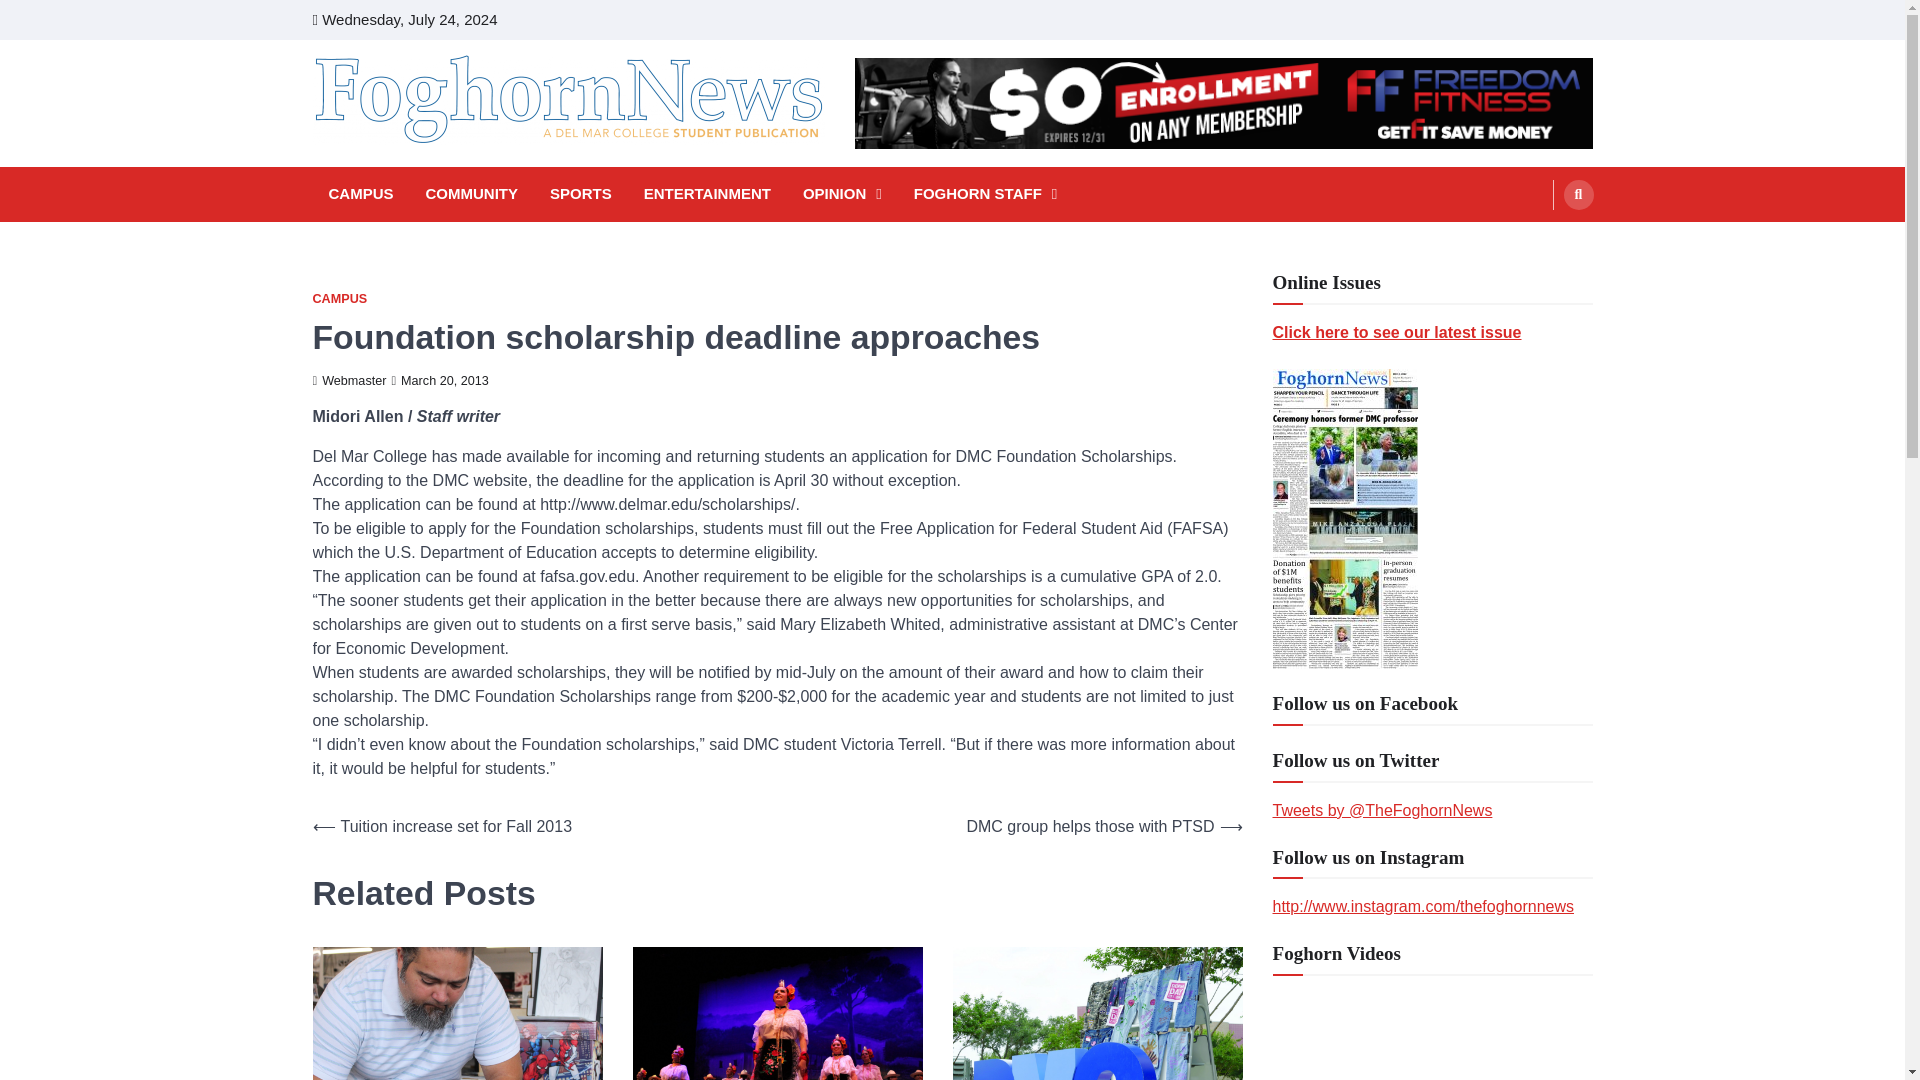 The height and width of the screenshot is (1080, 1920). Describe the element at coordinates (1540, 242) in the screenshot. I see `Search` at that location.